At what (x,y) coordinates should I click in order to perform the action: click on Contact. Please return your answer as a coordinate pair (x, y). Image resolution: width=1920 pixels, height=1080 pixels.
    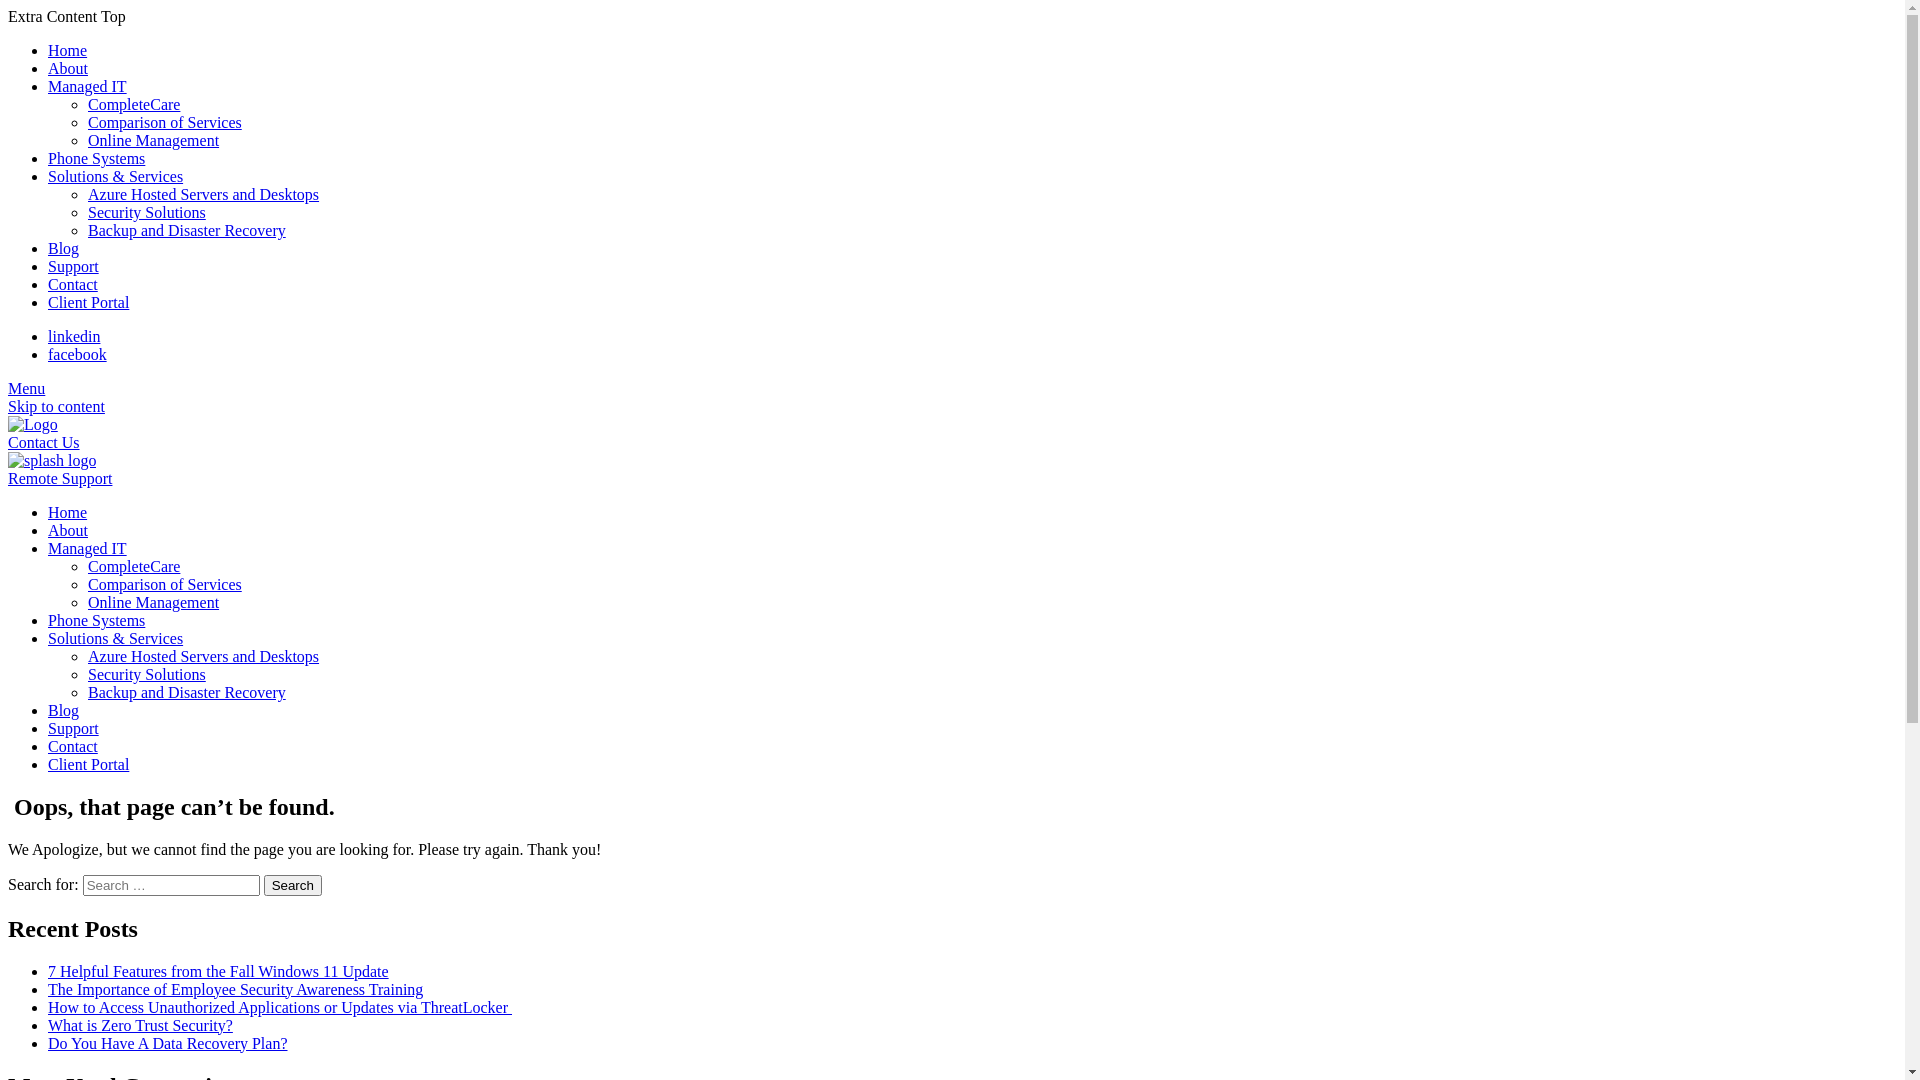
    Looking at the image, I should click on (73, 746).